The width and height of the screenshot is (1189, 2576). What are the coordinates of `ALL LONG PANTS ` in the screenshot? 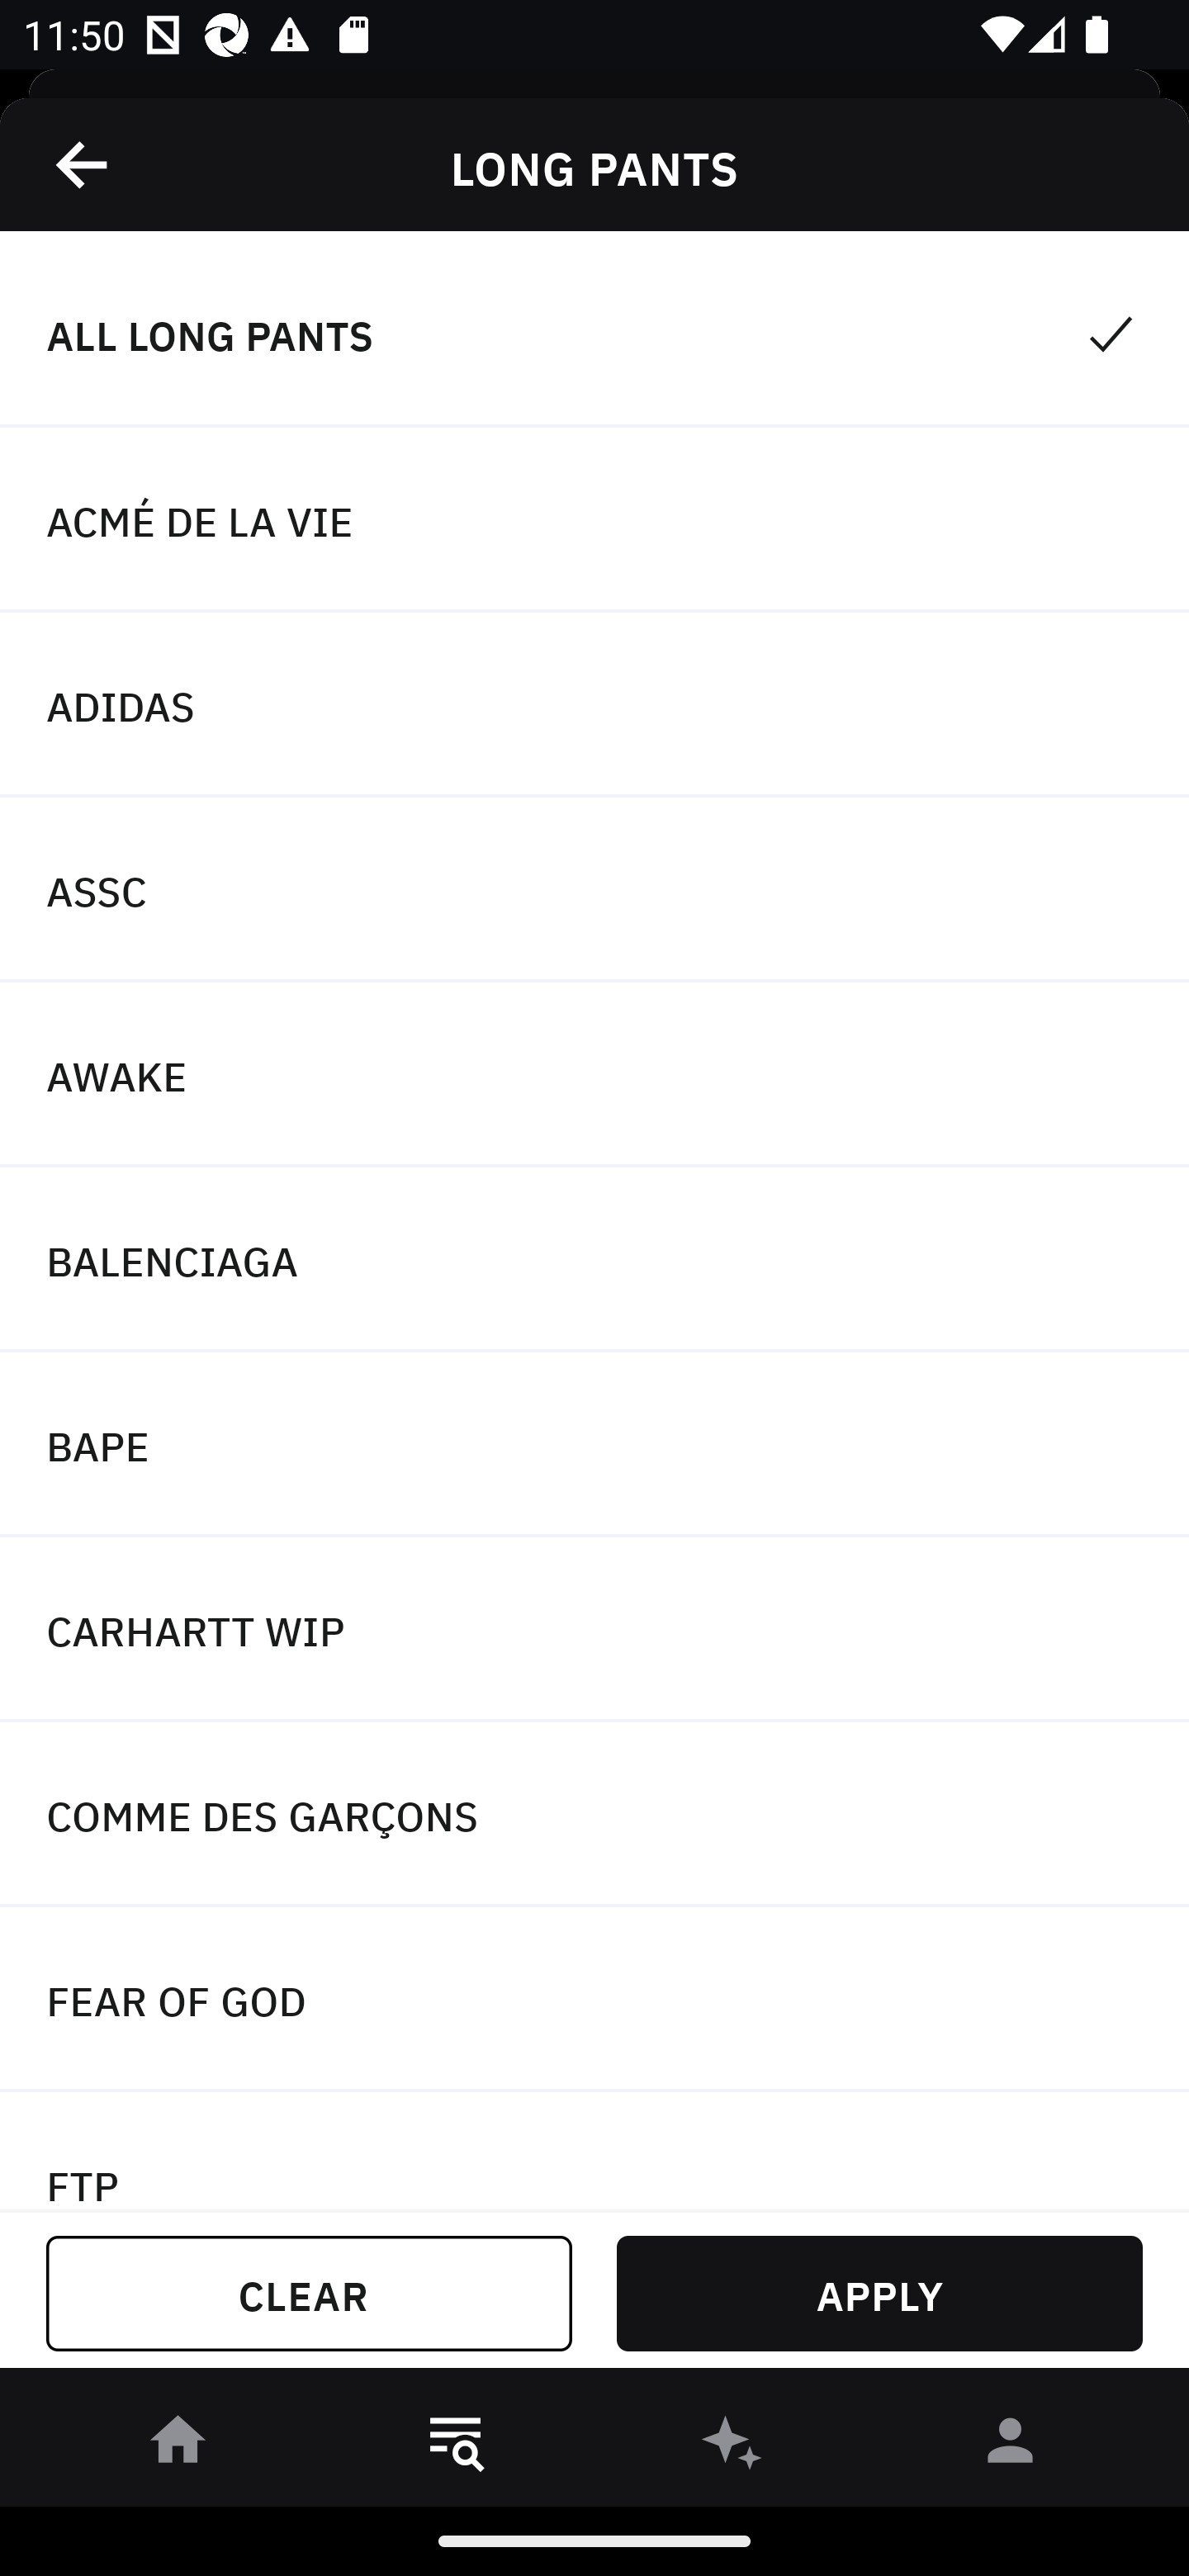 It's located at (594, 334).